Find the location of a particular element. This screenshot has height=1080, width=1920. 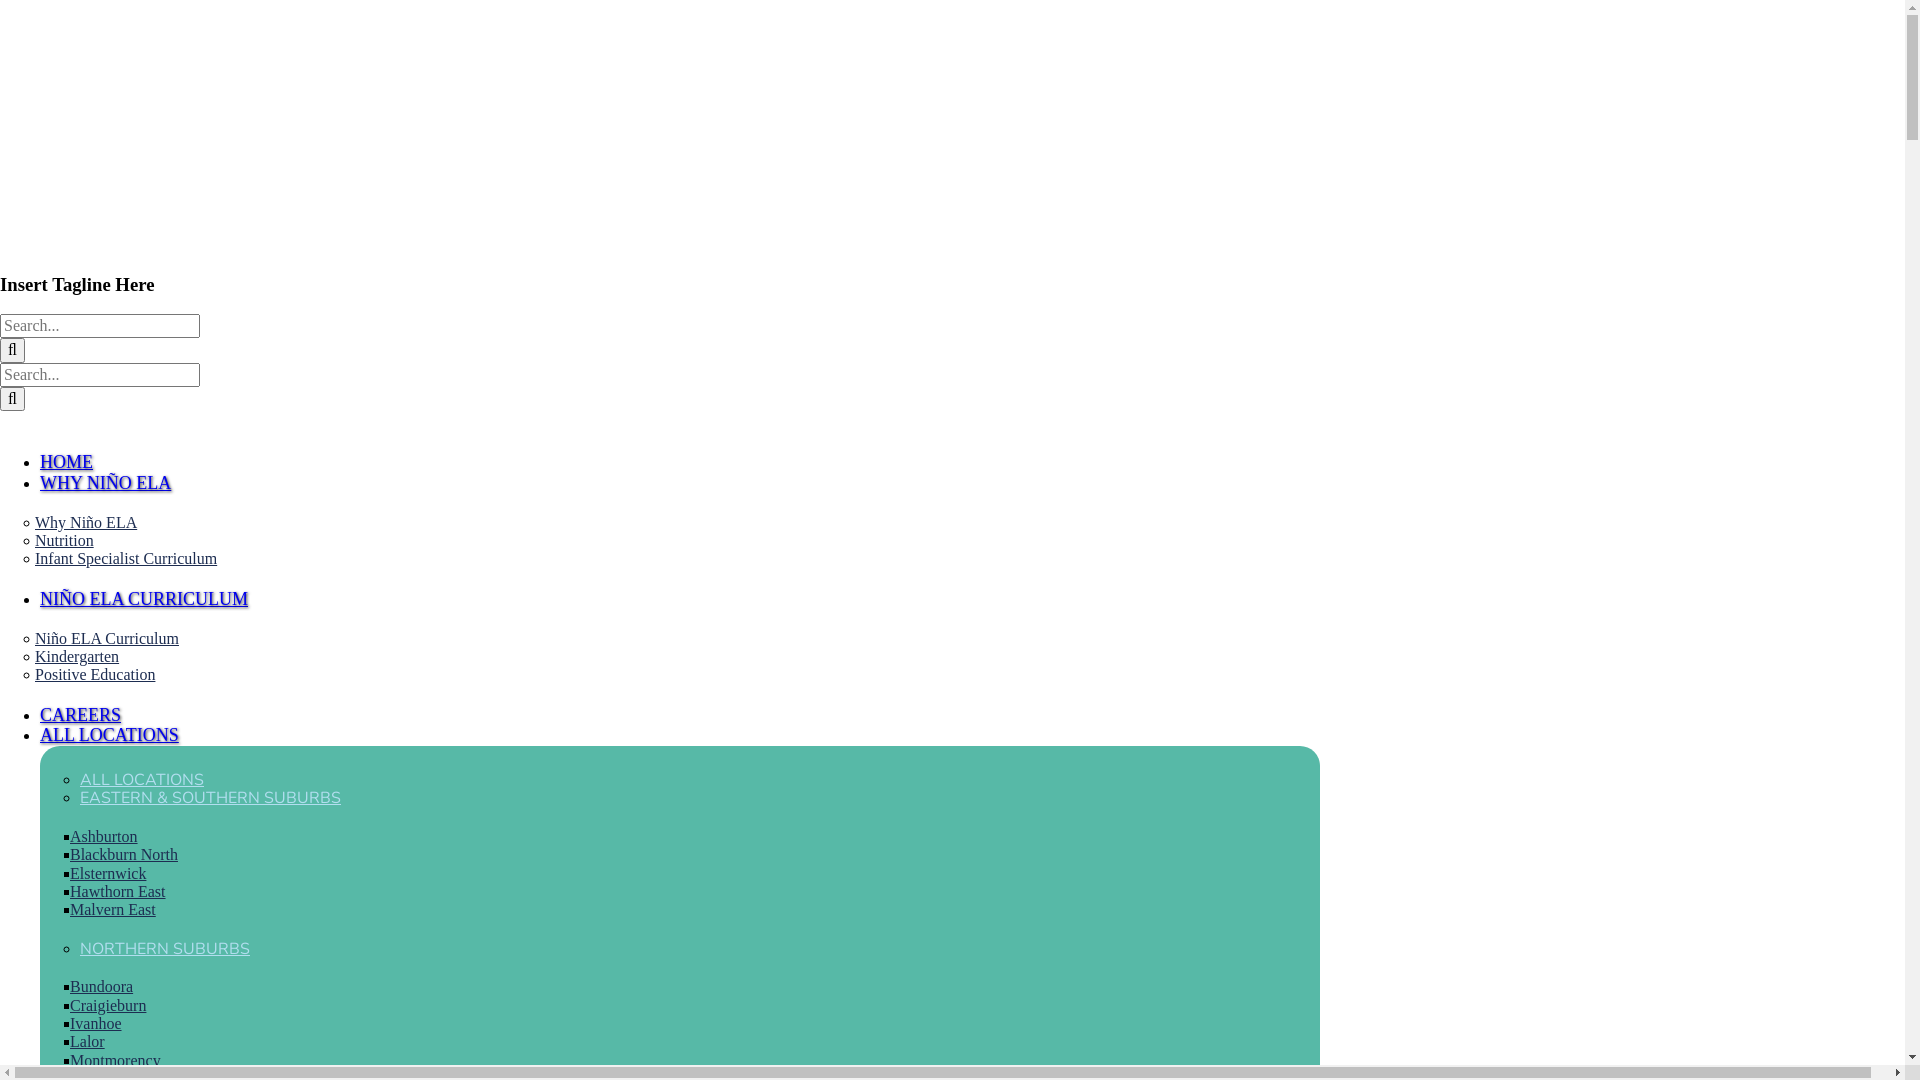

Malvern East is located at coordinates (118, 910).